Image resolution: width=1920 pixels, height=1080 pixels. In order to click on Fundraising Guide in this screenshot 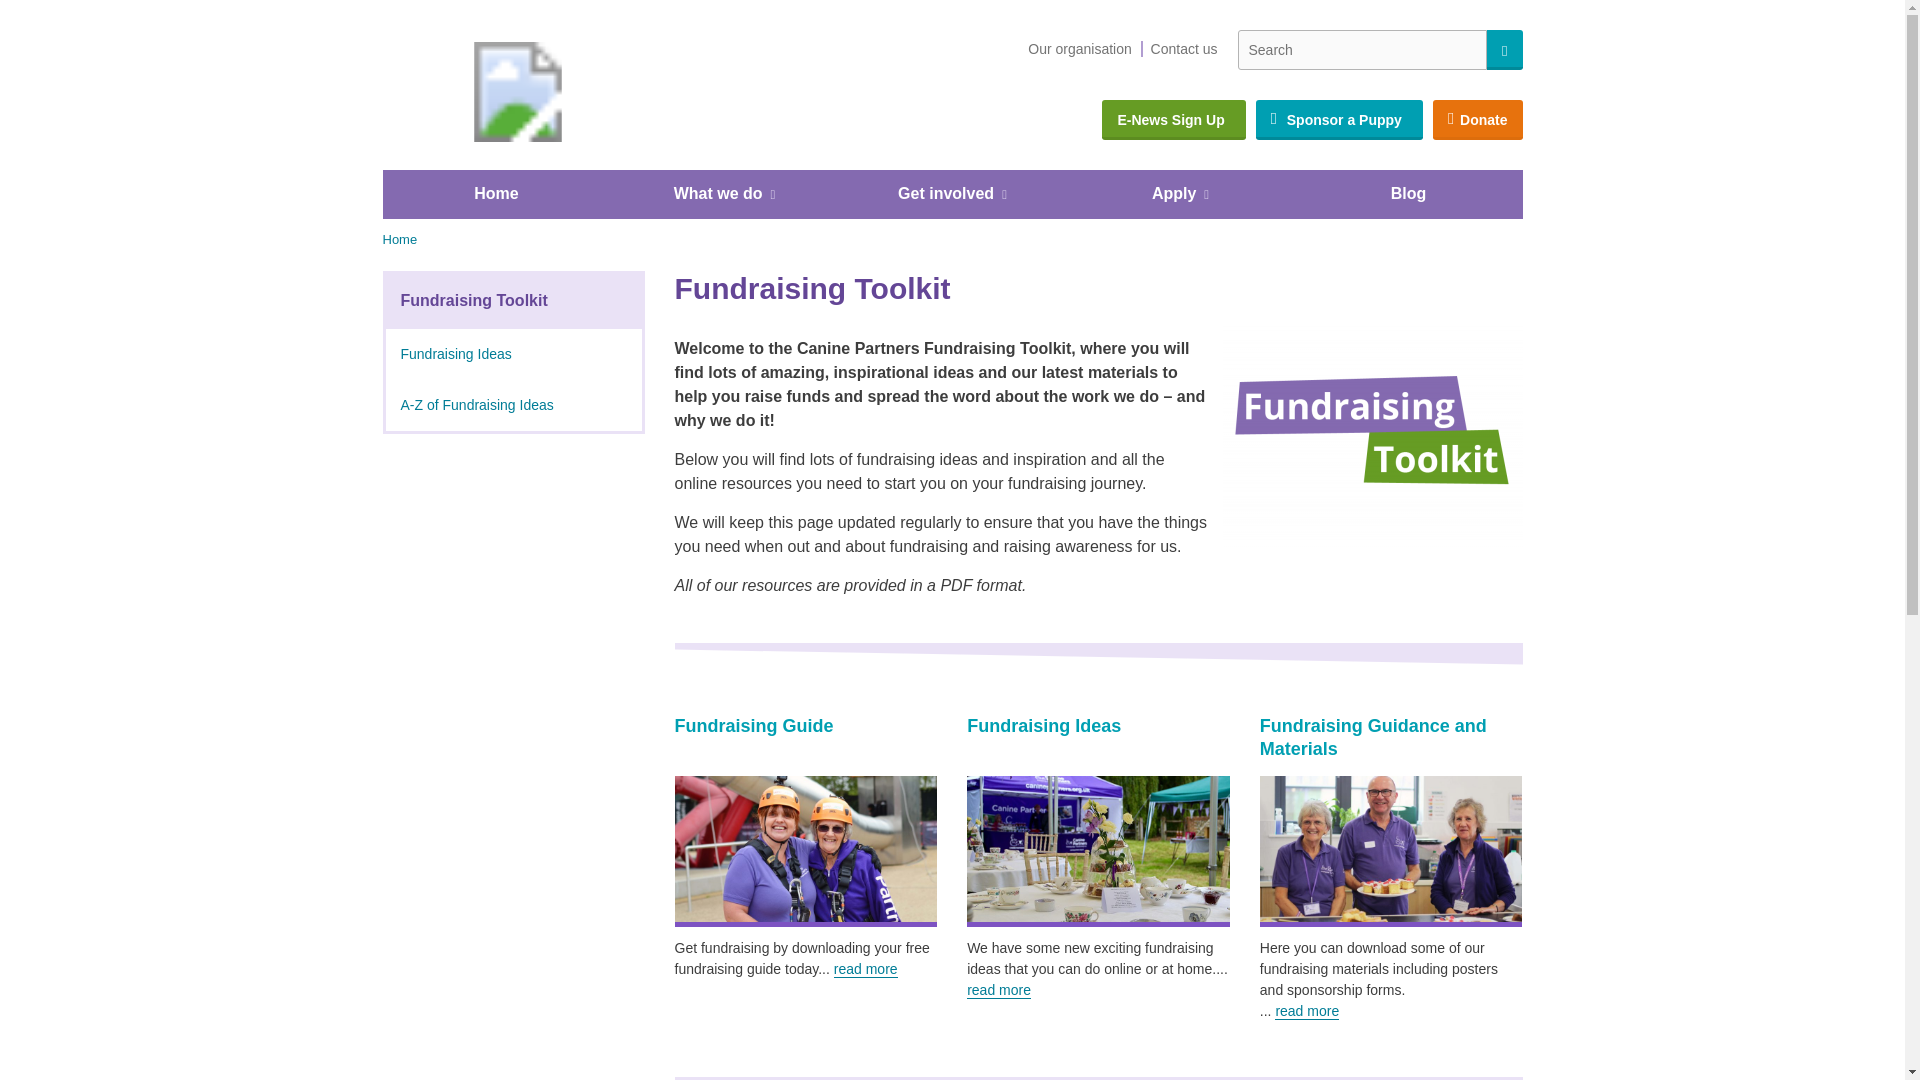, I will do `click(753, 726)`.